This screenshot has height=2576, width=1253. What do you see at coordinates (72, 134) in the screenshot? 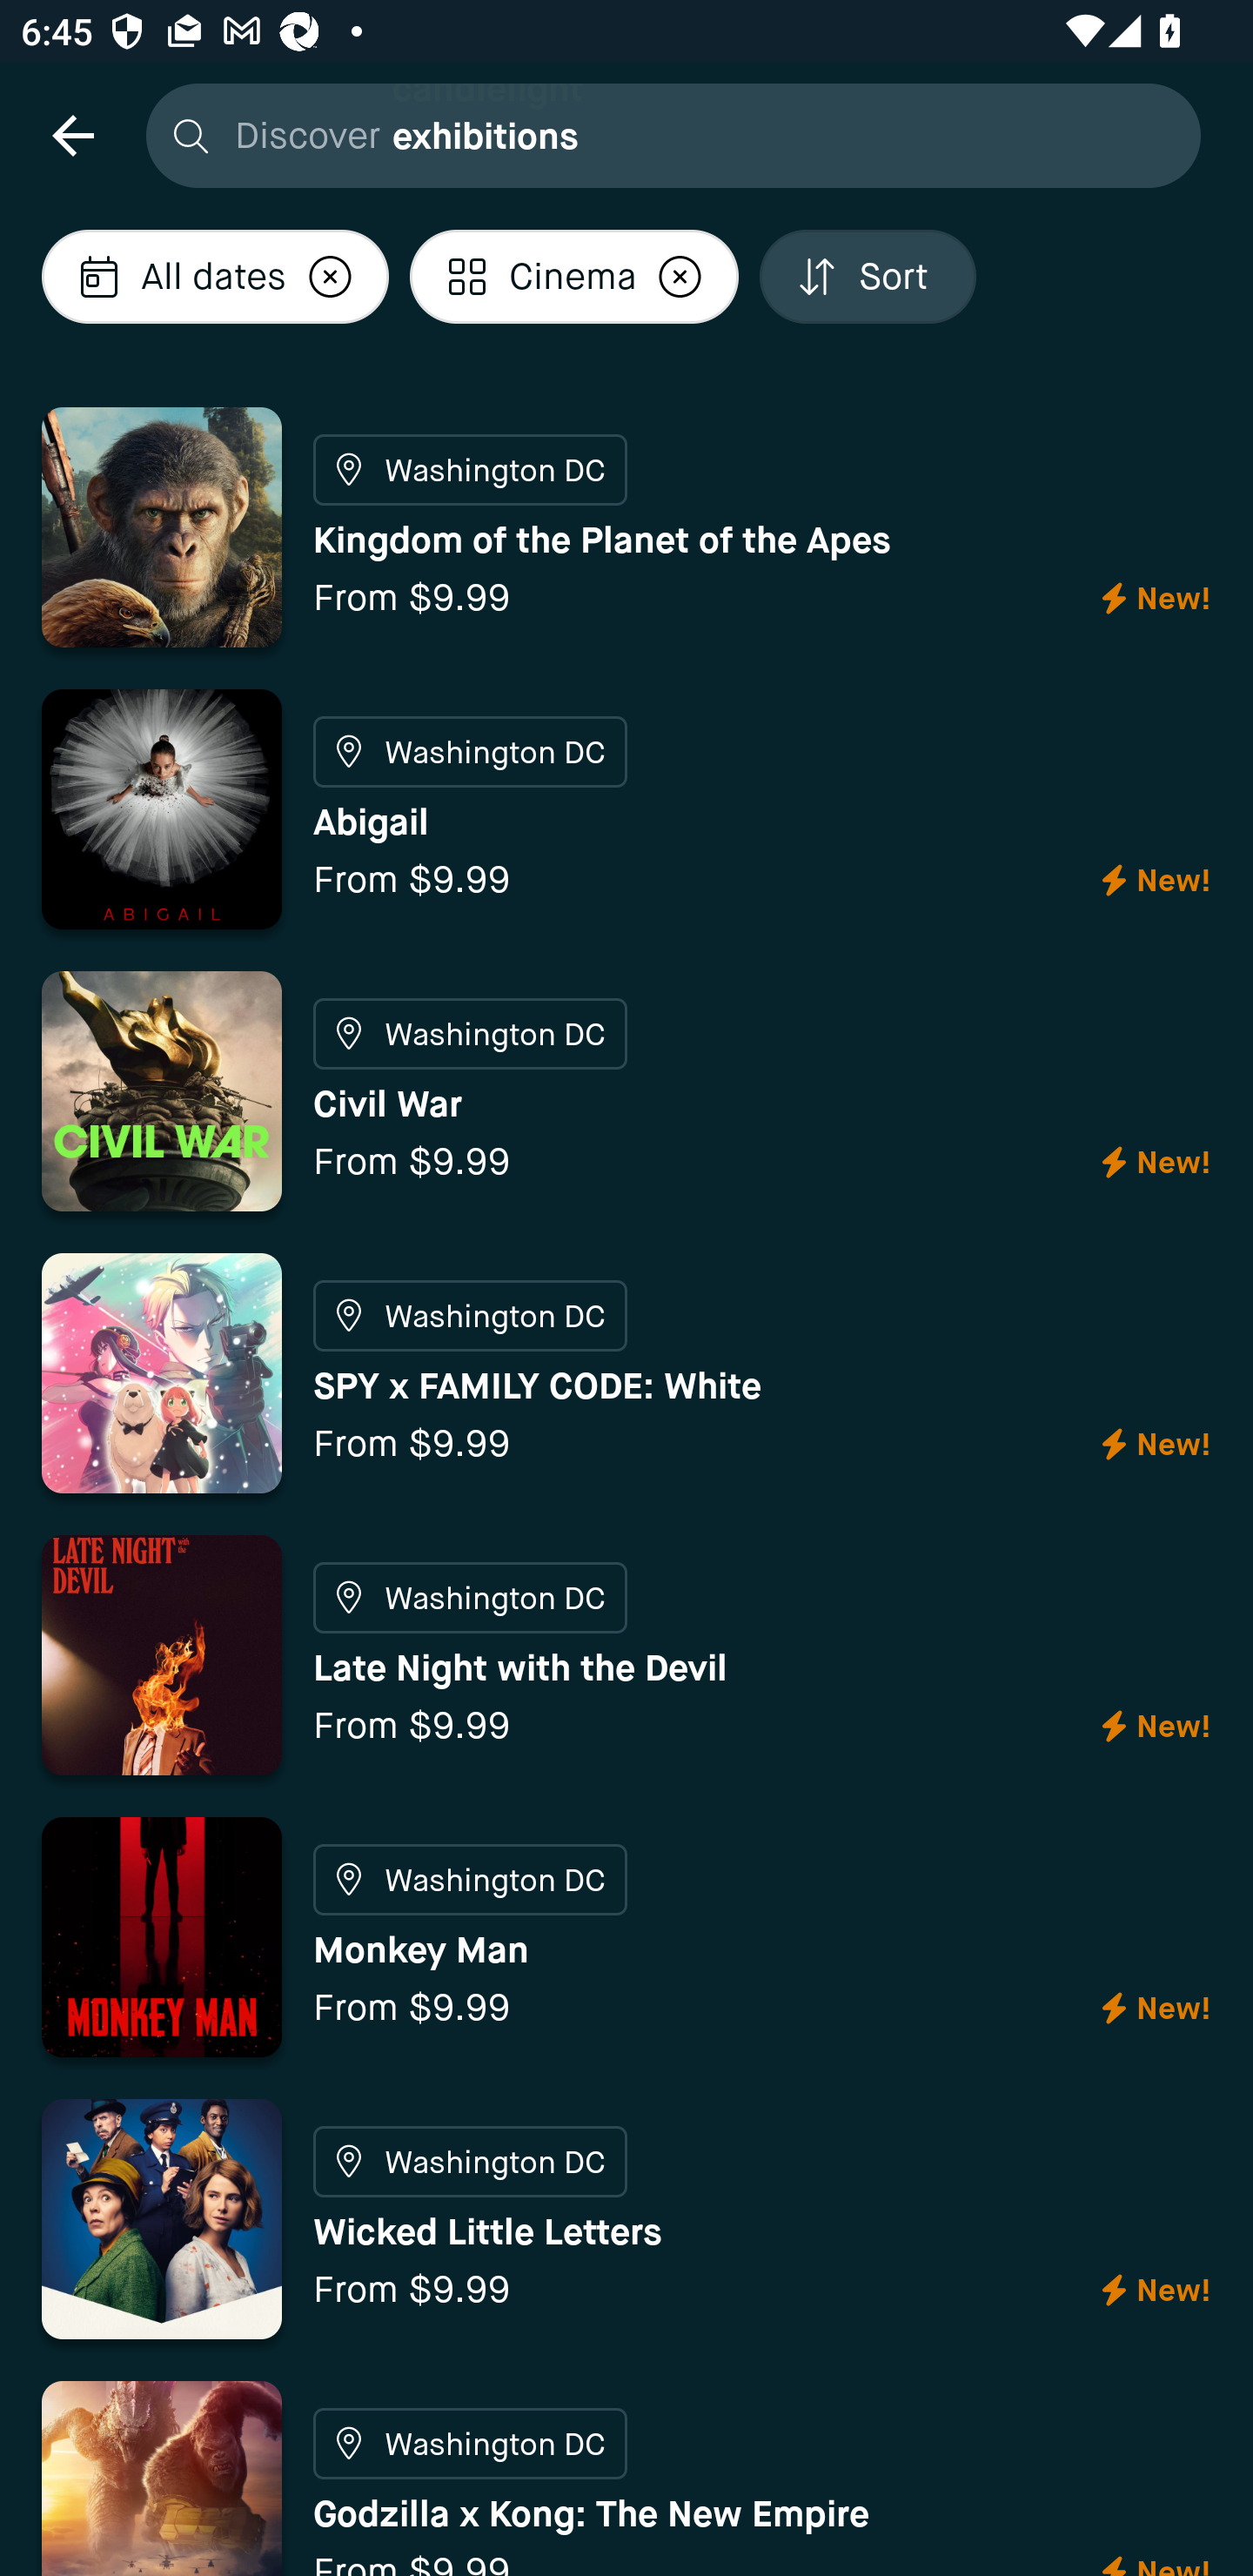
I see `navigation icon` at bounding box center [72, 134].